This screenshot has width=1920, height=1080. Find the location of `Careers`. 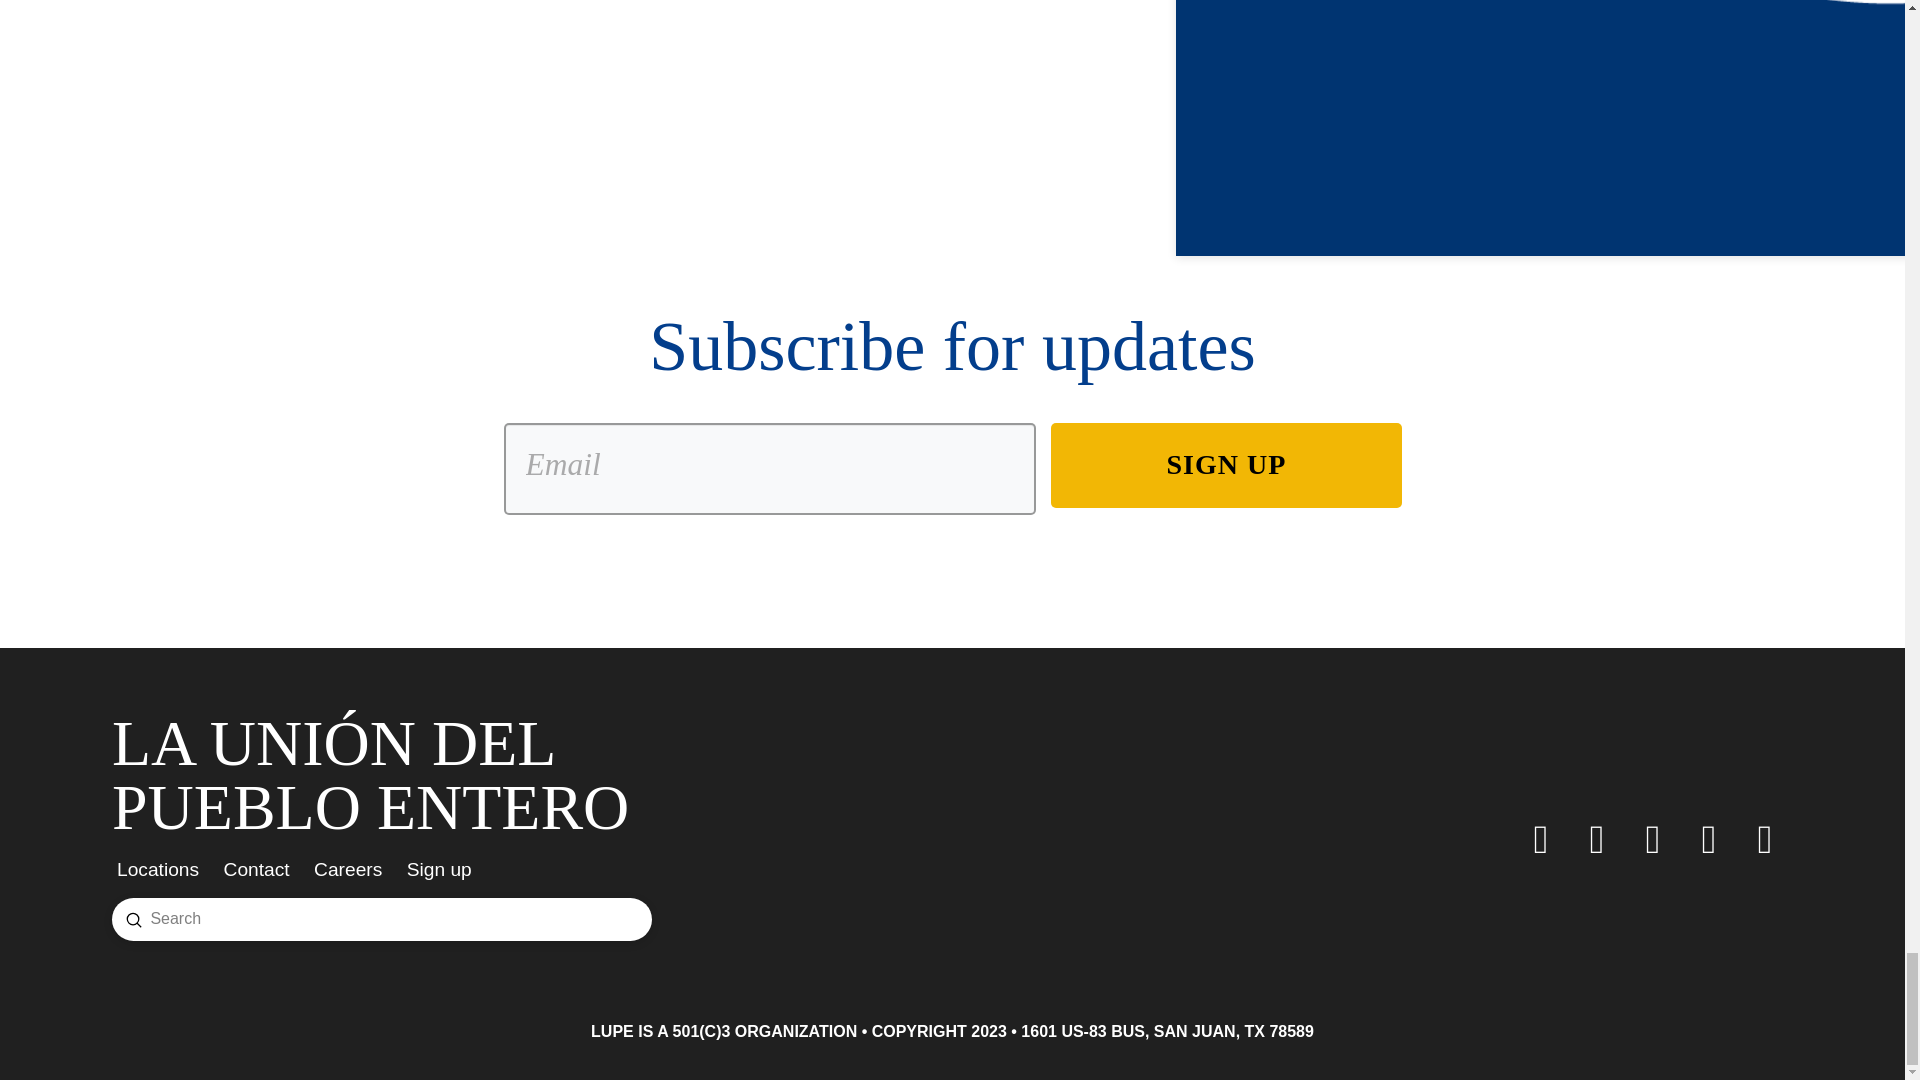

Careers is located at coordinates (355, 868).